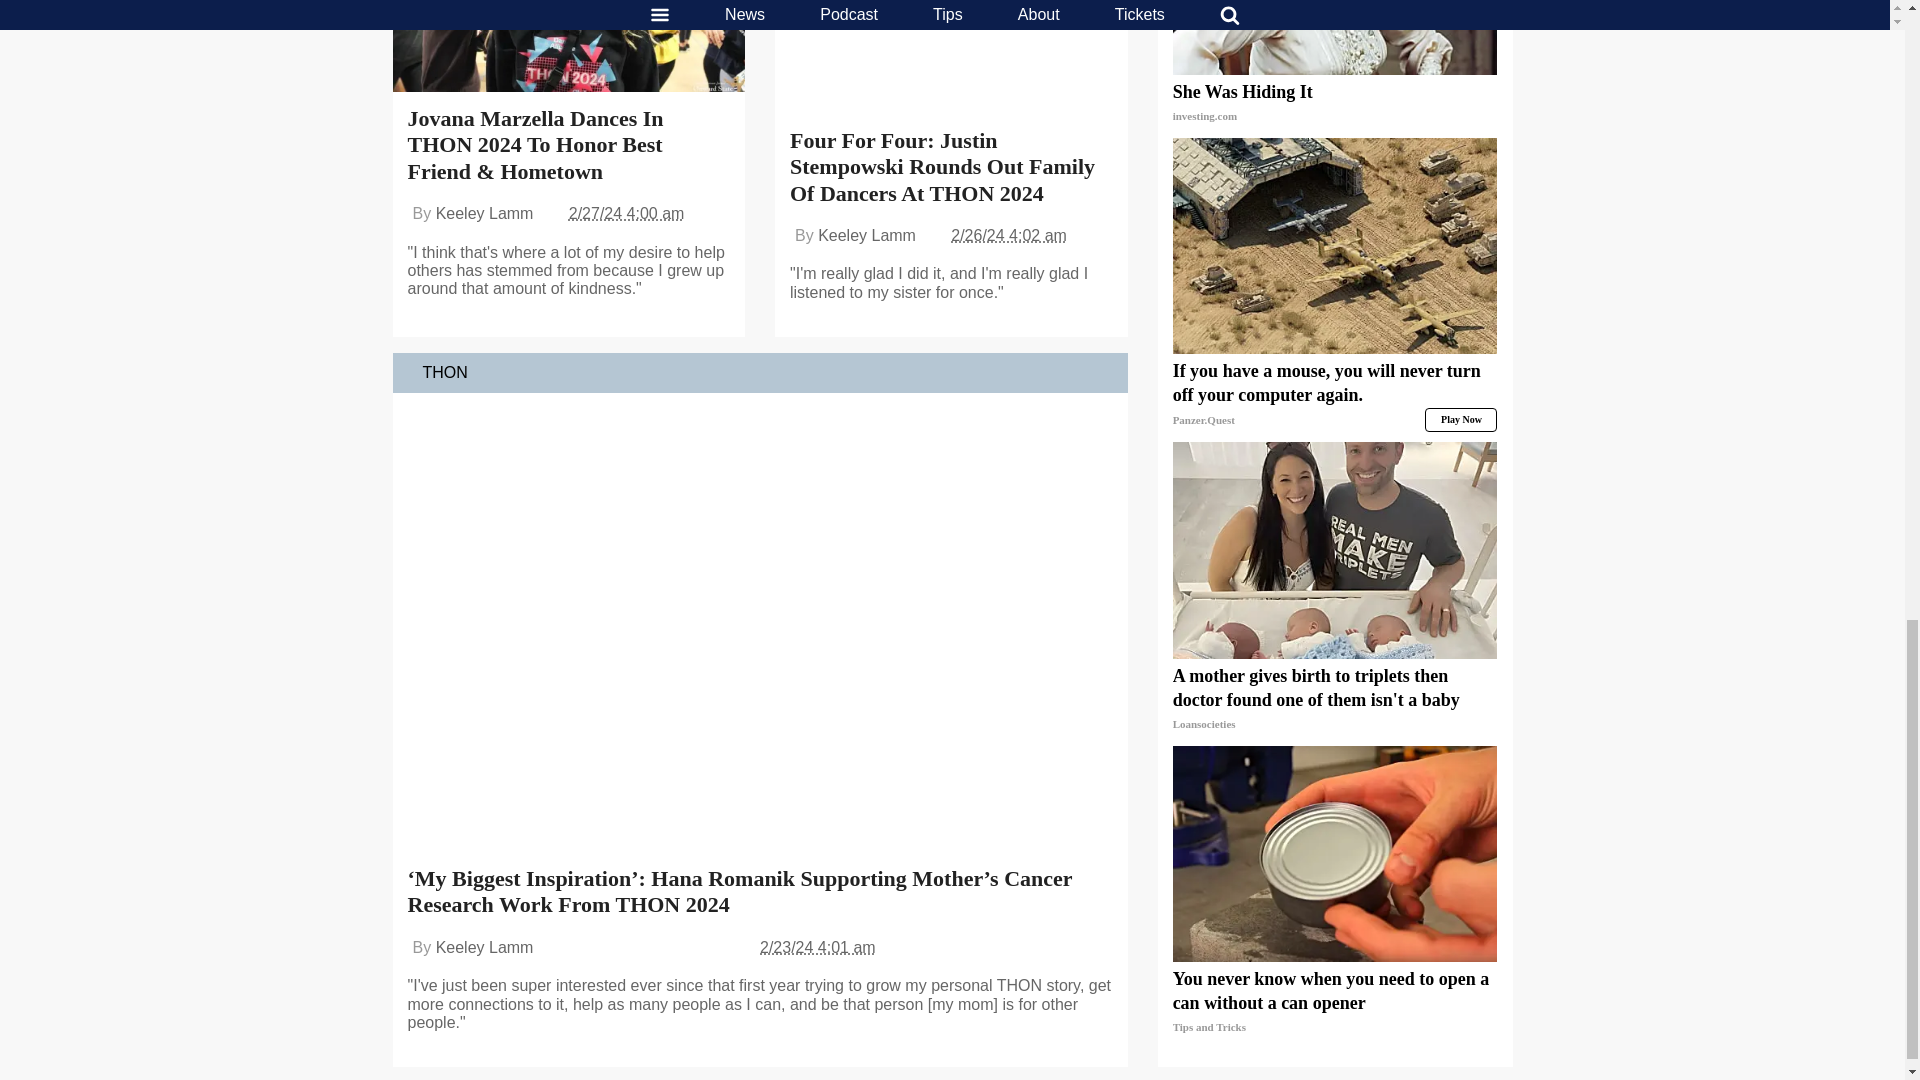 This screenshot has height=1080, width=1920. What do you see at coordinates (1008, 235) in the screenshot?
I see `Monday, February 26, 2024 at 4:02am` at bounding box center [1008, 235].